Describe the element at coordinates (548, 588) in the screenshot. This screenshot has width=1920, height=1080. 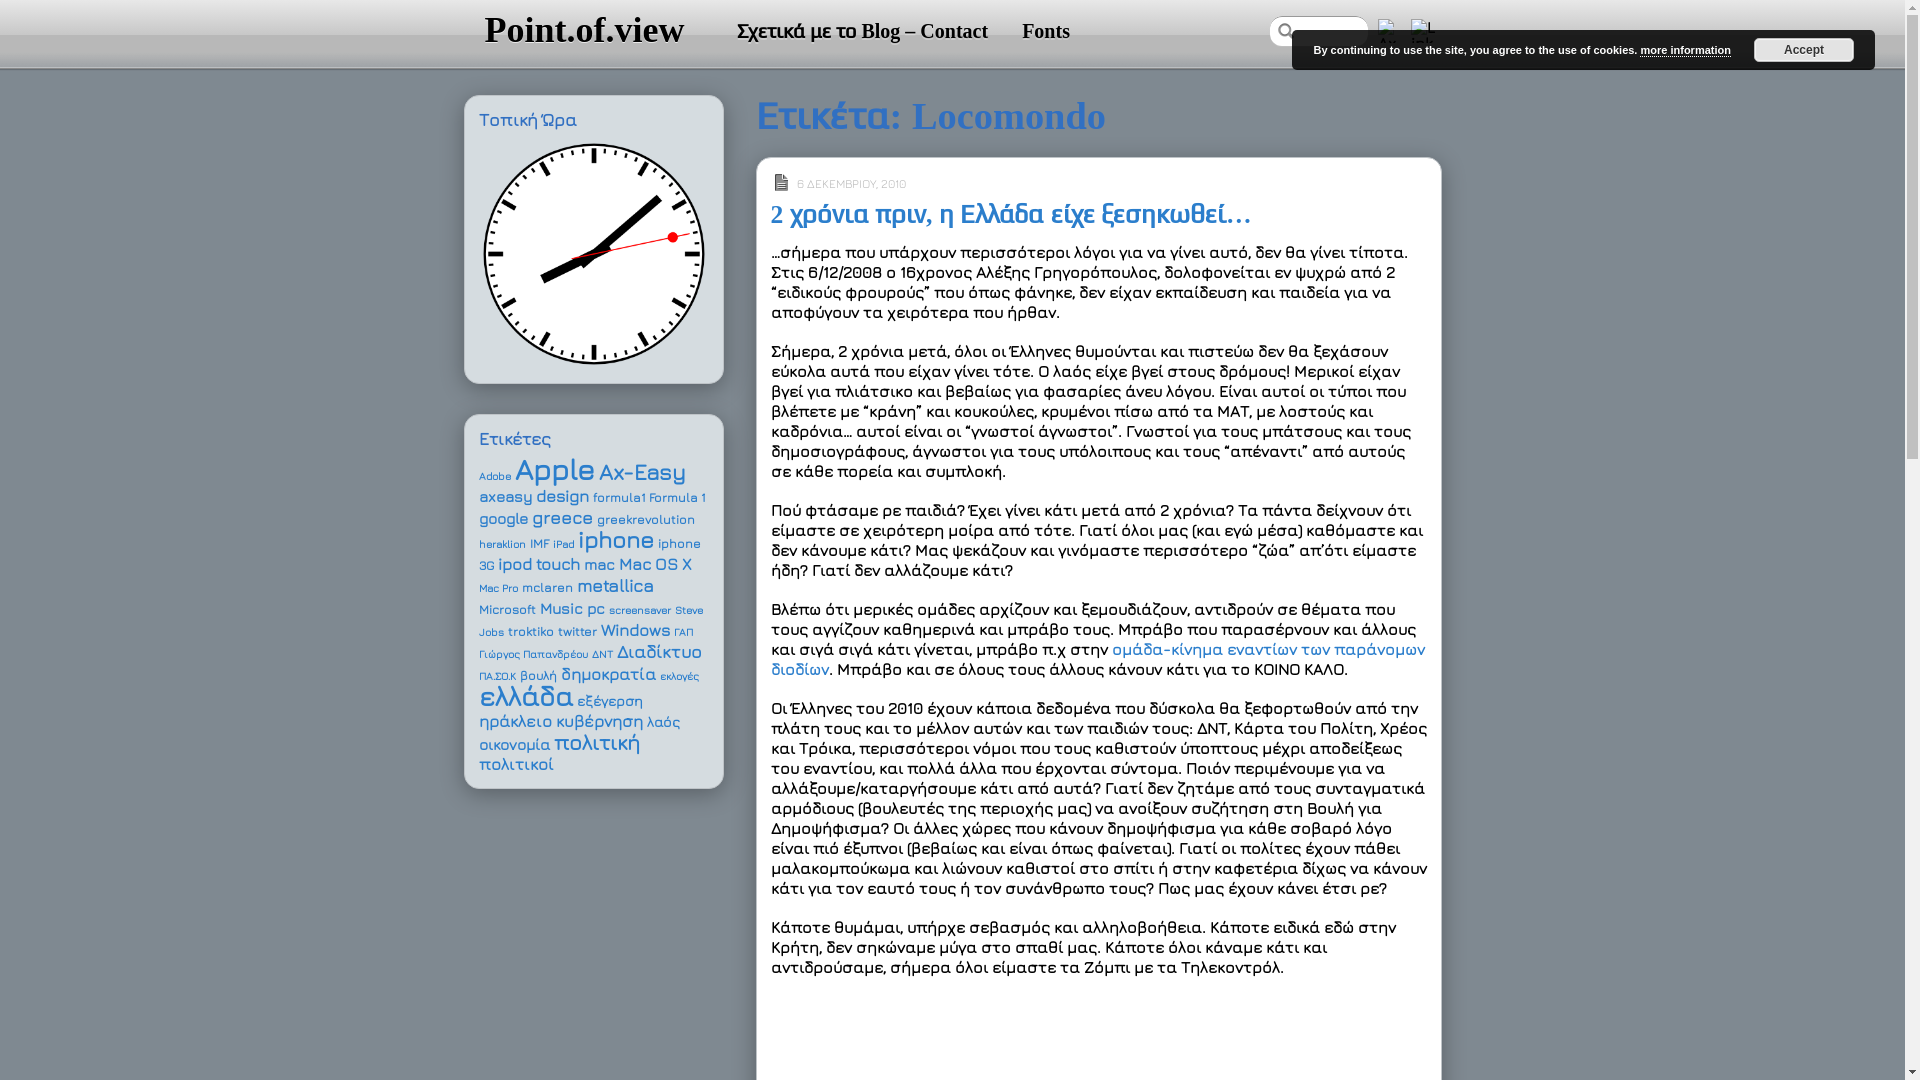
I see `mclaren` at that location.